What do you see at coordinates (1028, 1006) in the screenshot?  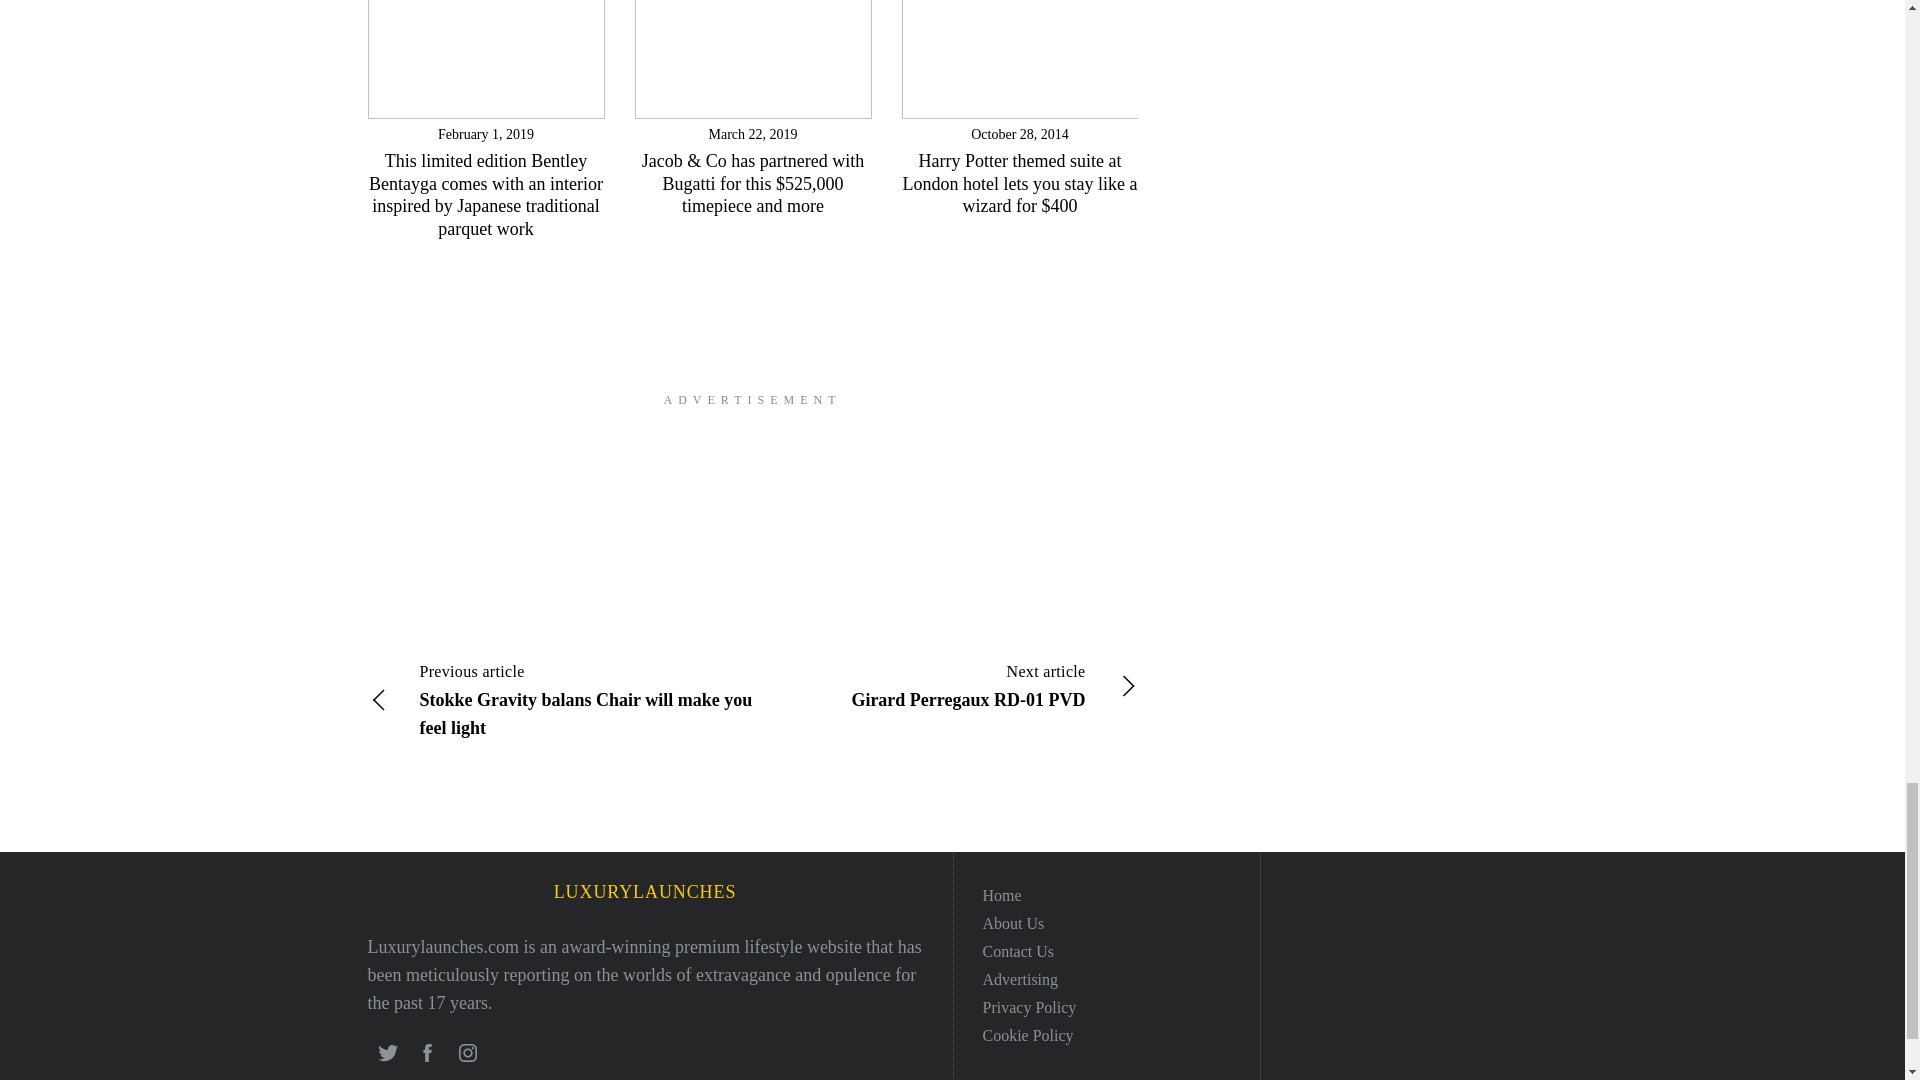 I see `Privacy Policy` at bounding box center [1028, 1006].